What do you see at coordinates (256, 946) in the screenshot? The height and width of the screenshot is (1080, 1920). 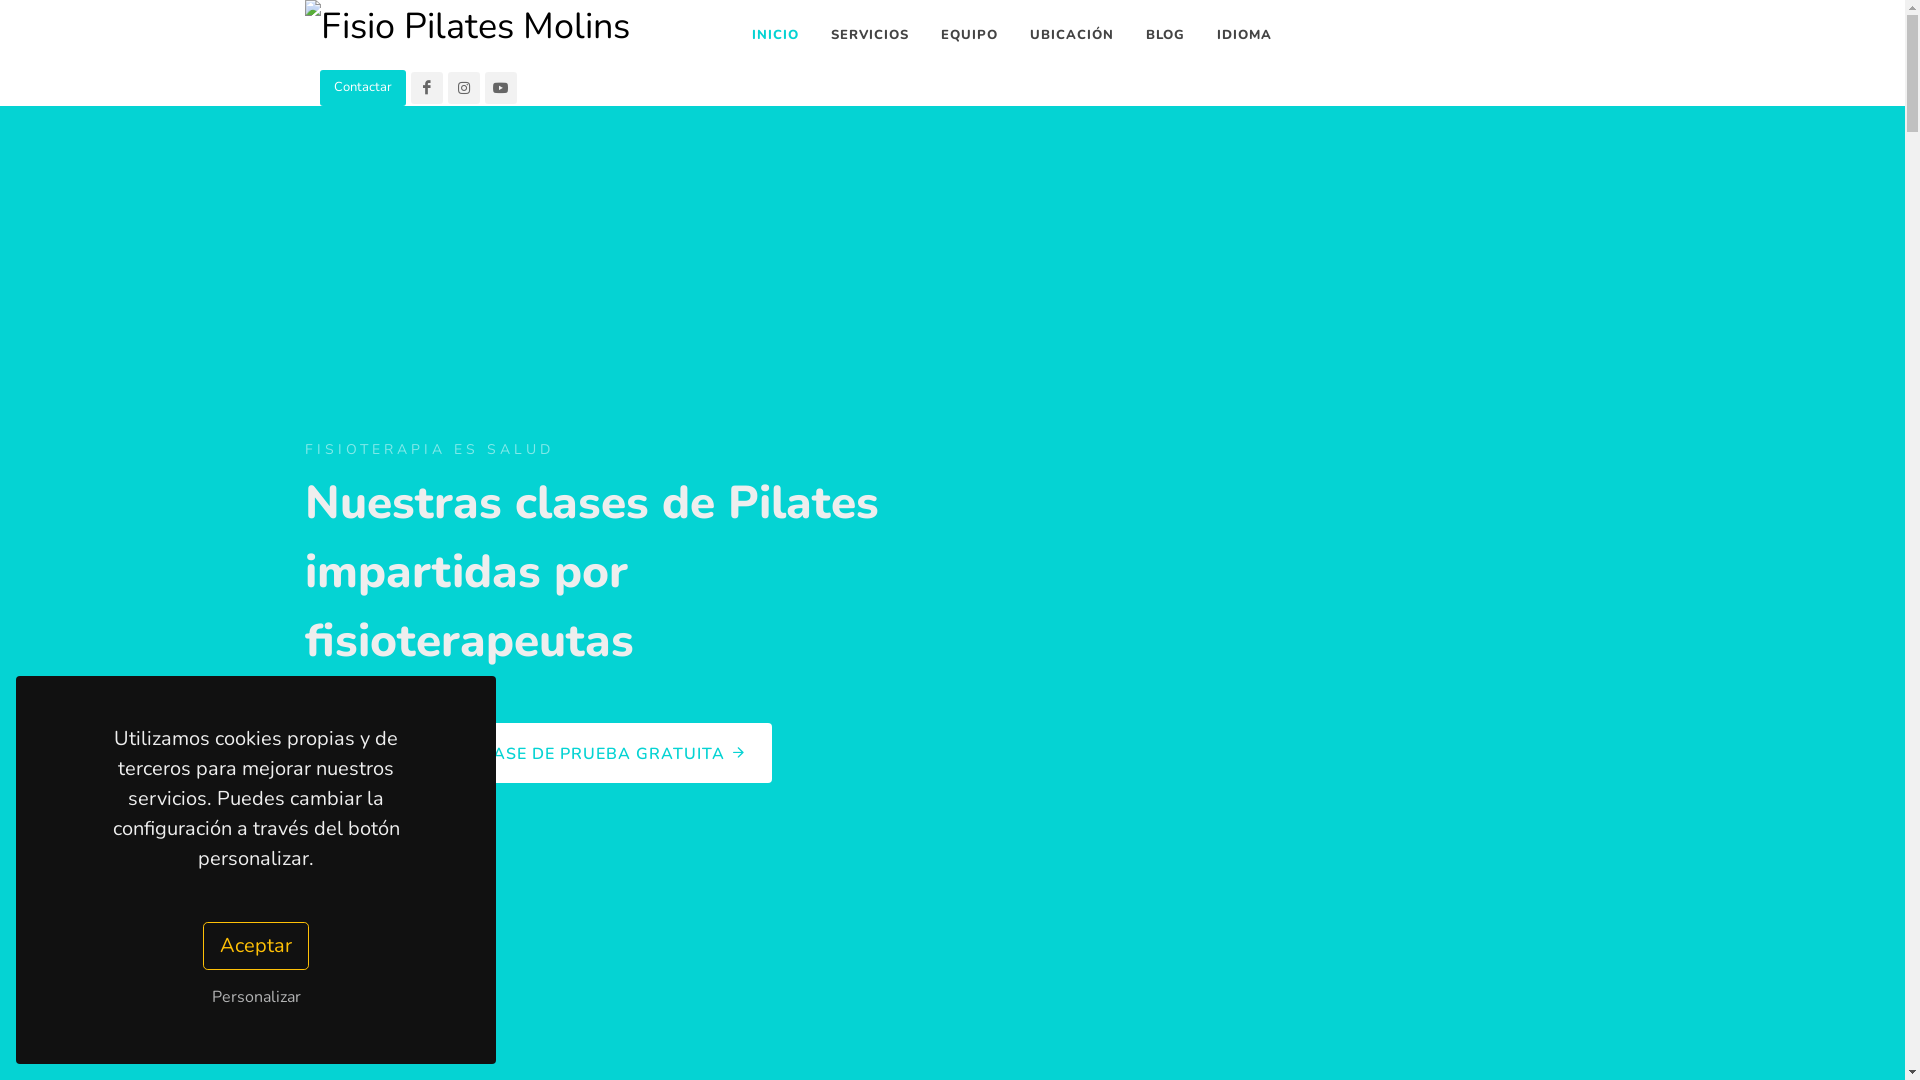 I see `Aceptar` at bounding box center [256, 946].